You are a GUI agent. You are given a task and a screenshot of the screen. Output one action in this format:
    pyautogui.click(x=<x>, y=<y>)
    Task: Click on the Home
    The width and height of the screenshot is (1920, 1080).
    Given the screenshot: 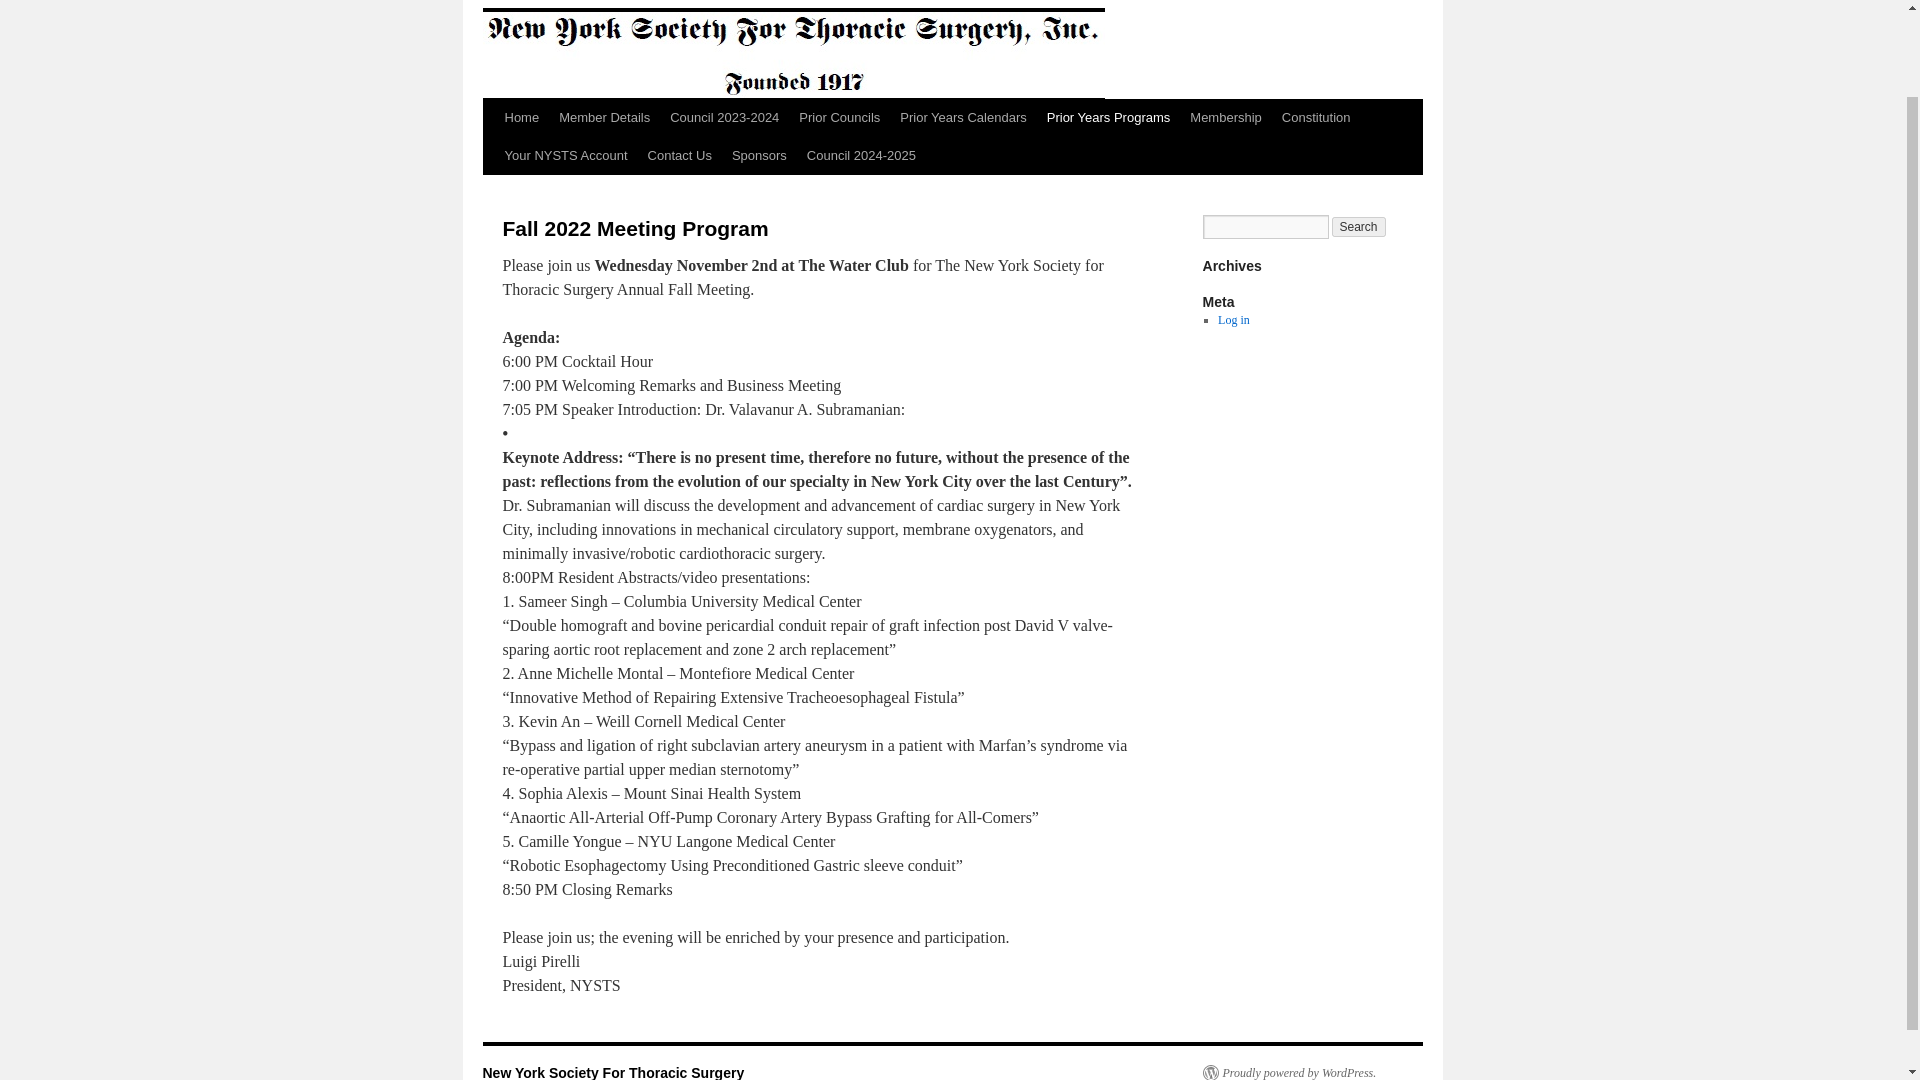 What is the action you would take?
    pyautogui.click(x=521, y=118)
    